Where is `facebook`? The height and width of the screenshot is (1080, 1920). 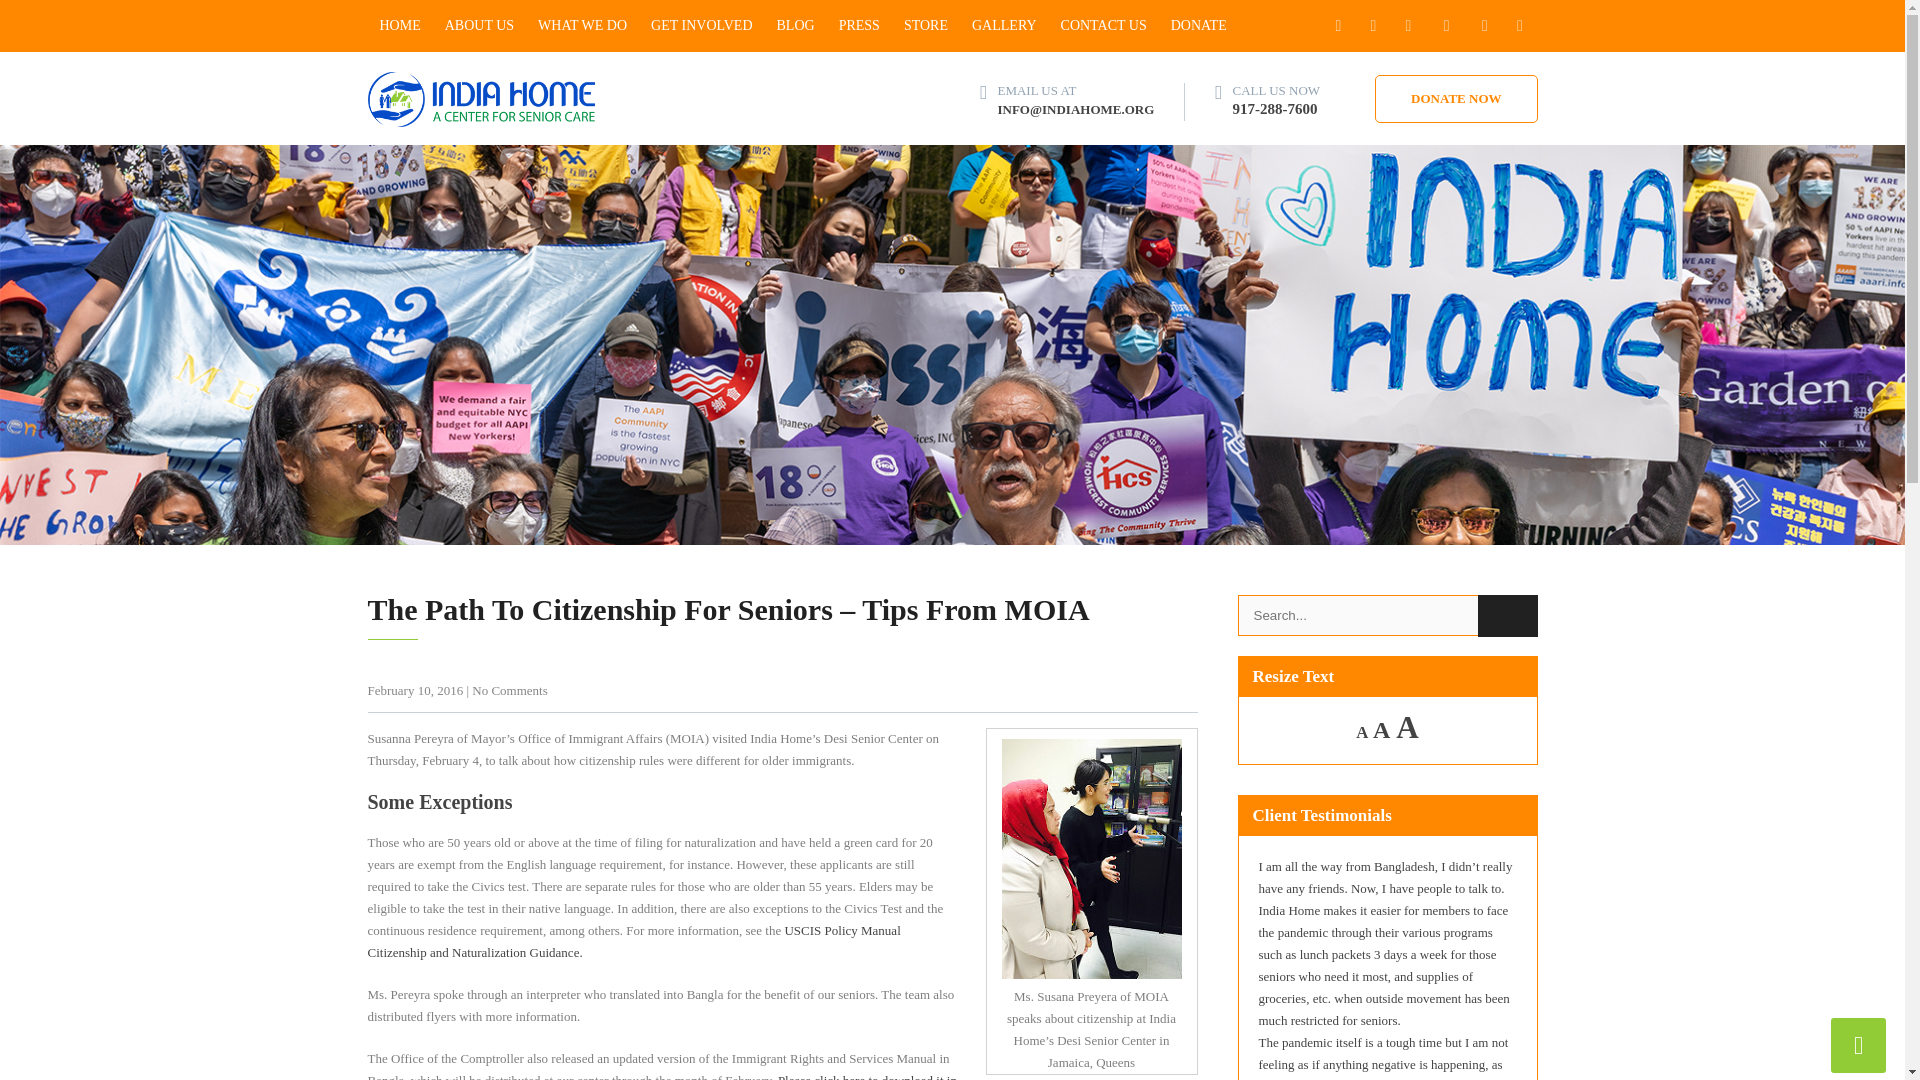 facebook is located at coordinates (1338, 26).